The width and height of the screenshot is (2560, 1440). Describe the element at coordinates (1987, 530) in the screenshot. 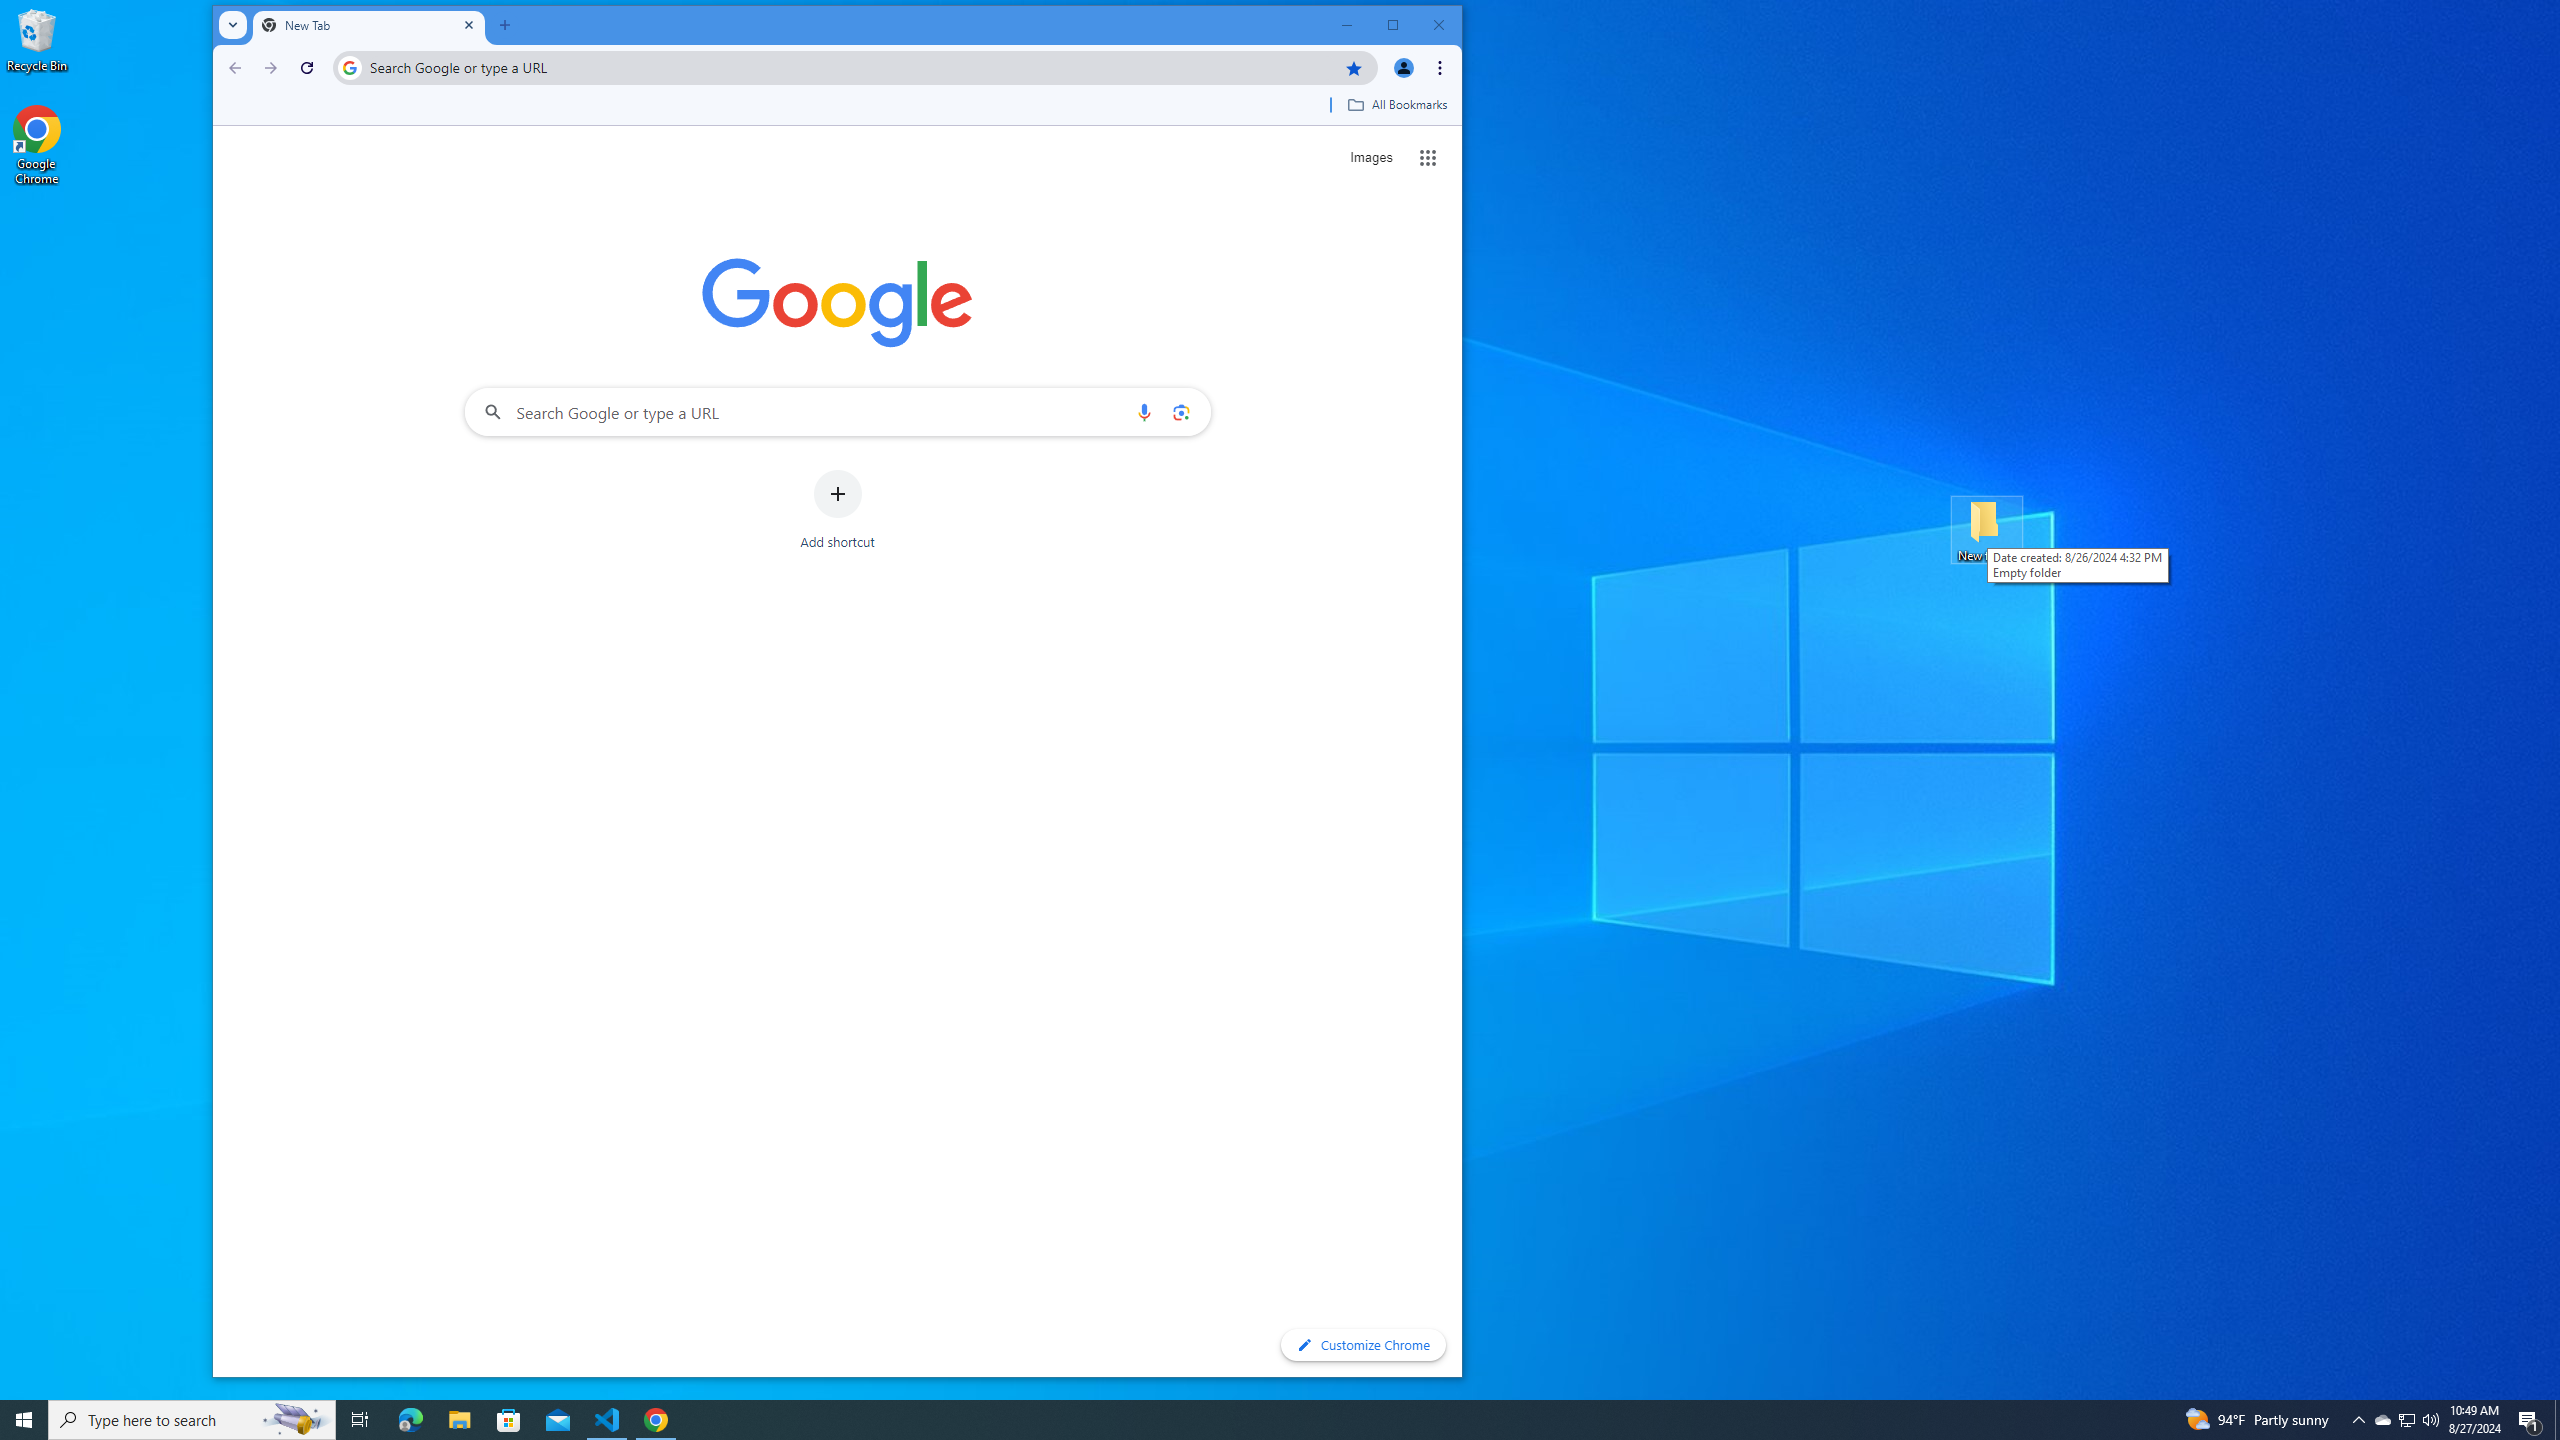

I see `New folder` at that location.